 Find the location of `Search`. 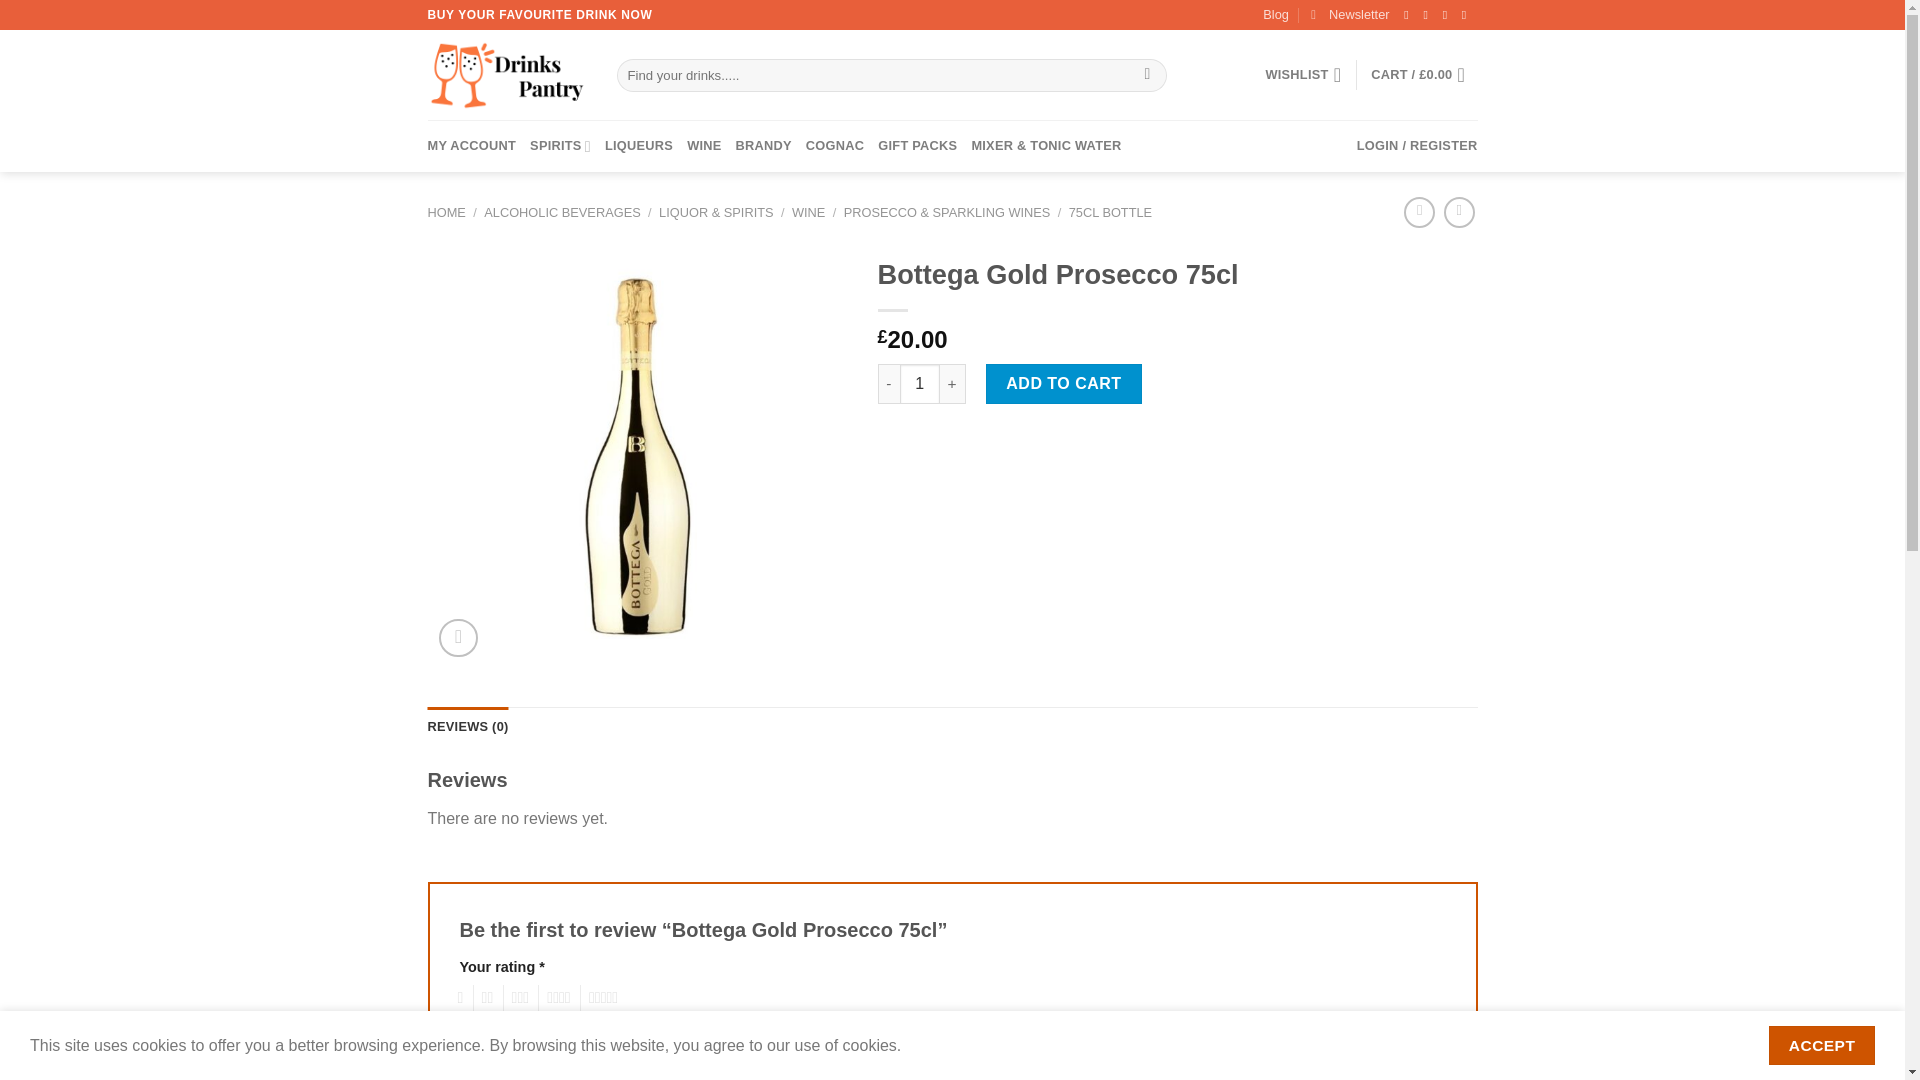

Search is located at coordinates (1146, 76).